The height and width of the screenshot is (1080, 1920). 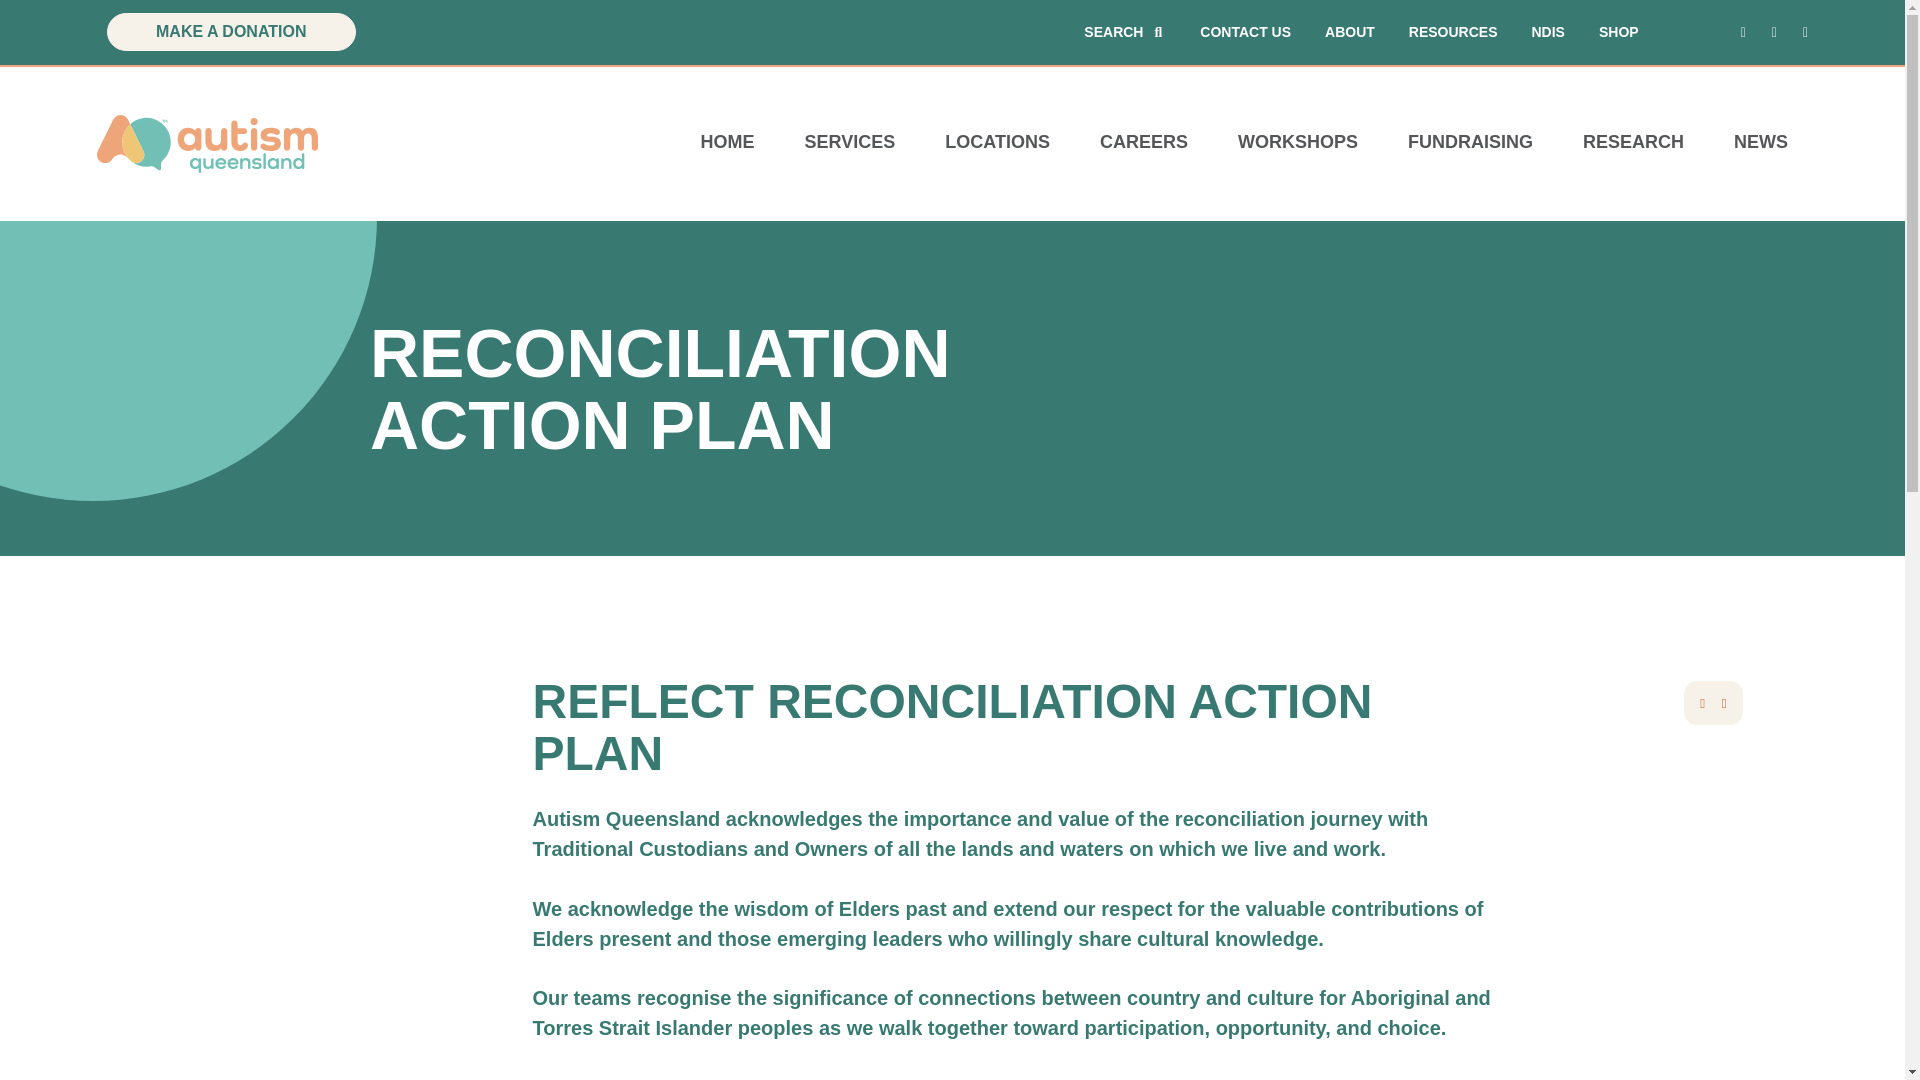 What do you see at coordinates (1245, 31) in the screenshot?
I see `CONTACT US` at bounding box center [1245, 31].